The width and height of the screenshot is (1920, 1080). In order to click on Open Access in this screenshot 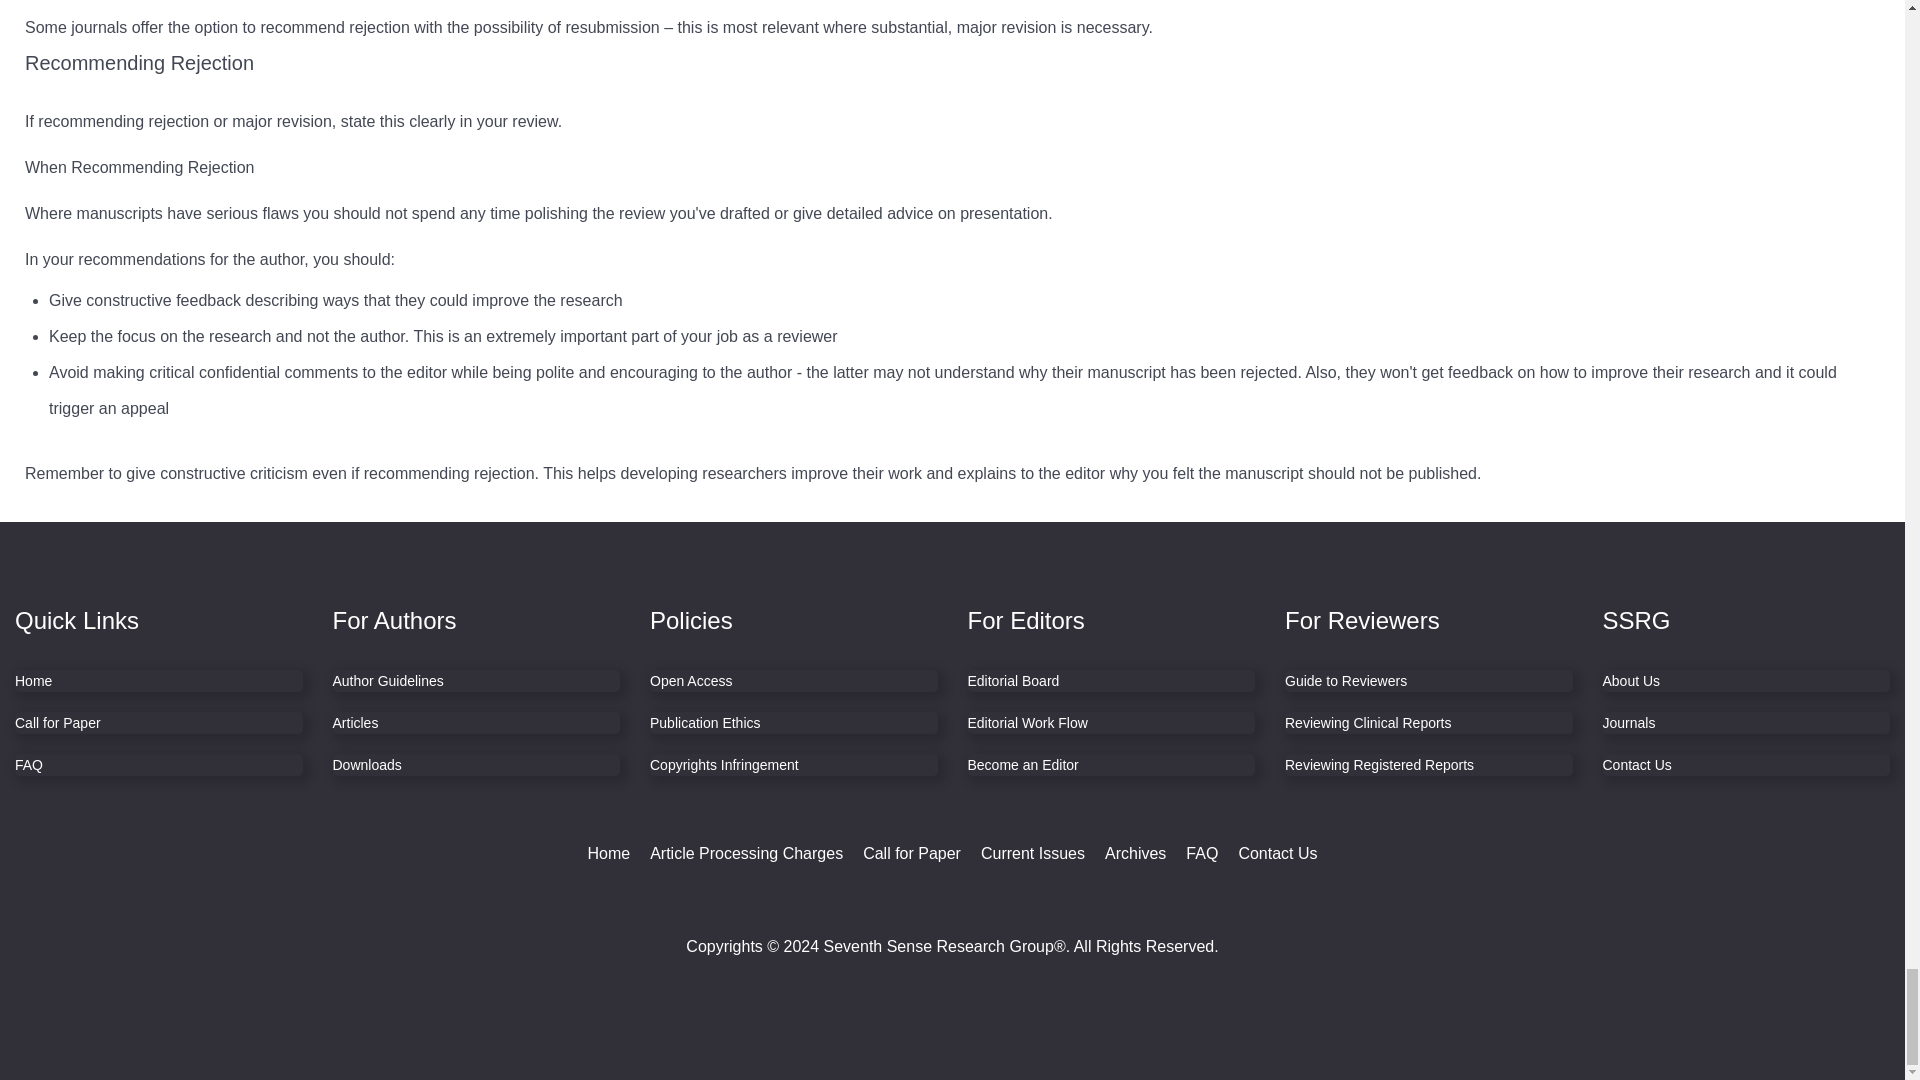, I will do `click(794, 680)`.